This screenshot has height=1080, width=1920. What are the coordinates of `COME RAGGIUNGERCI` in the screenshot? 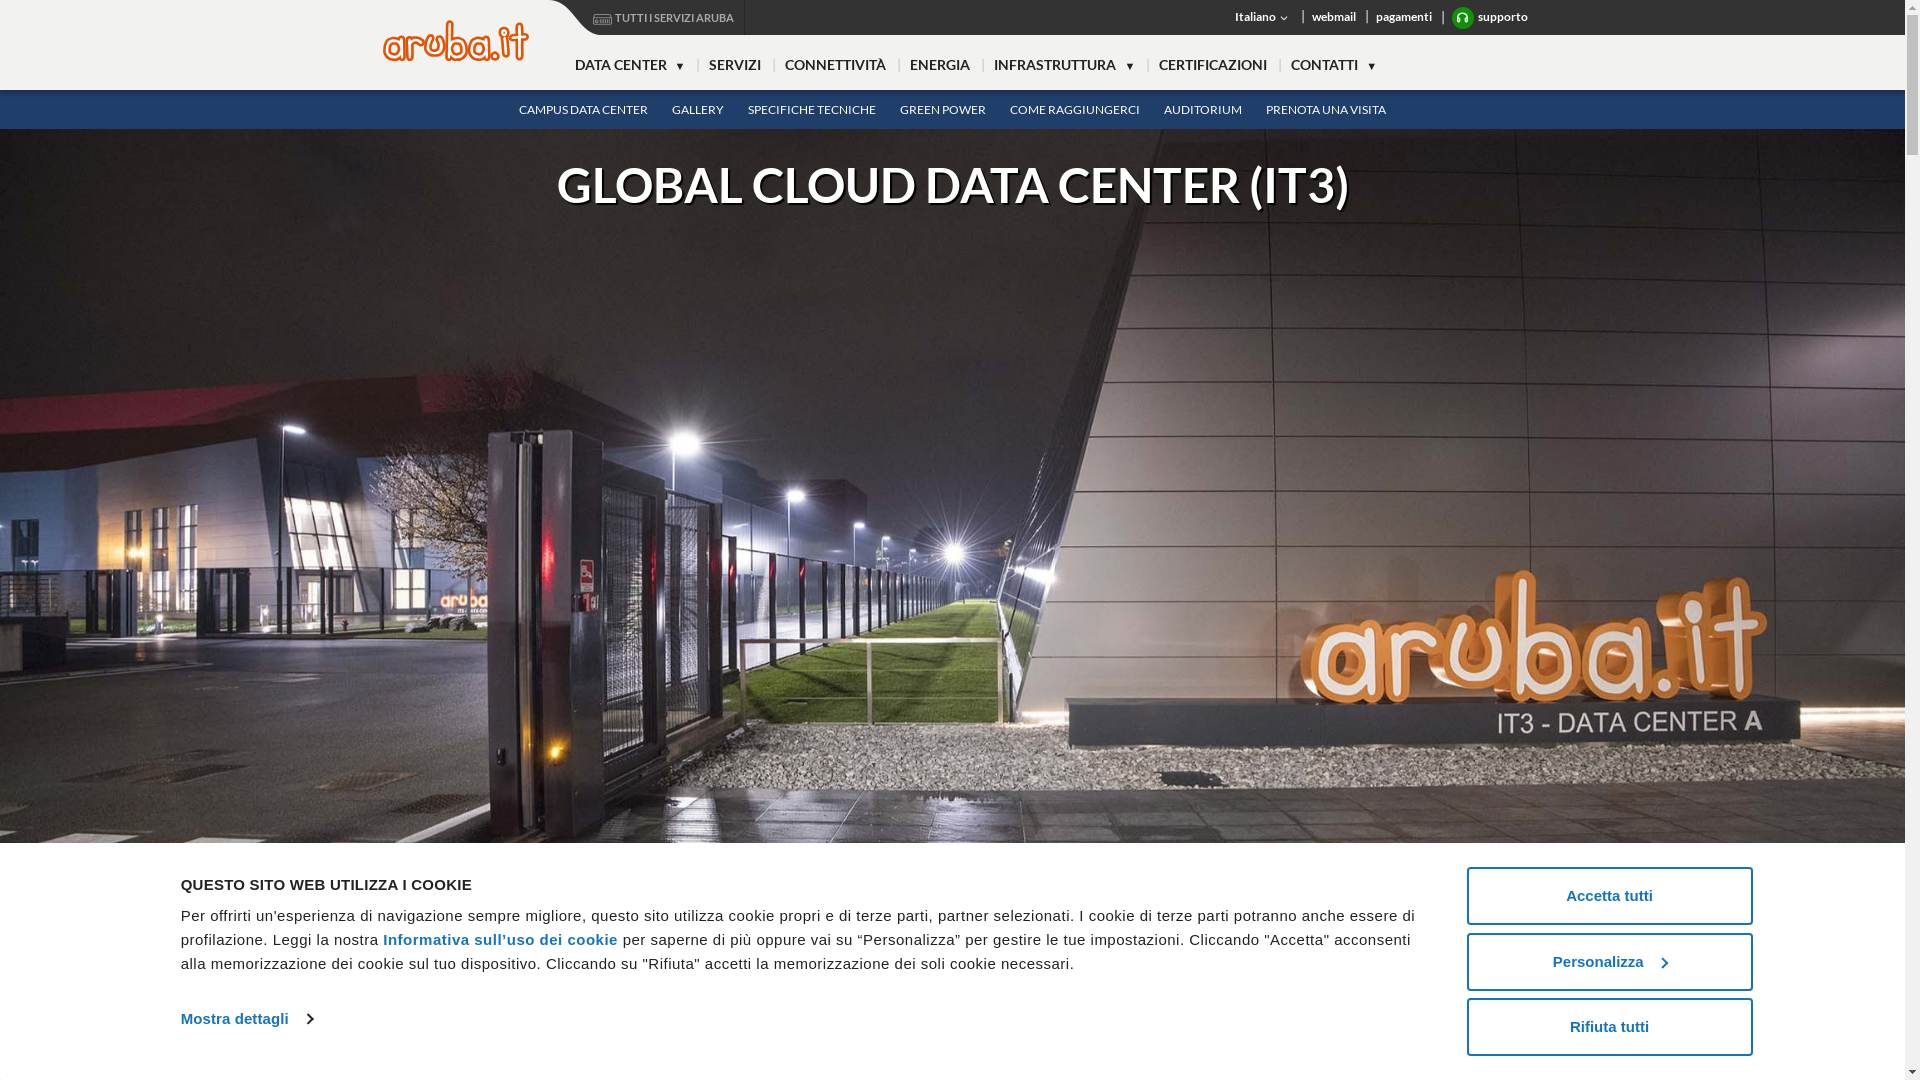 It's located at (1075, 110).